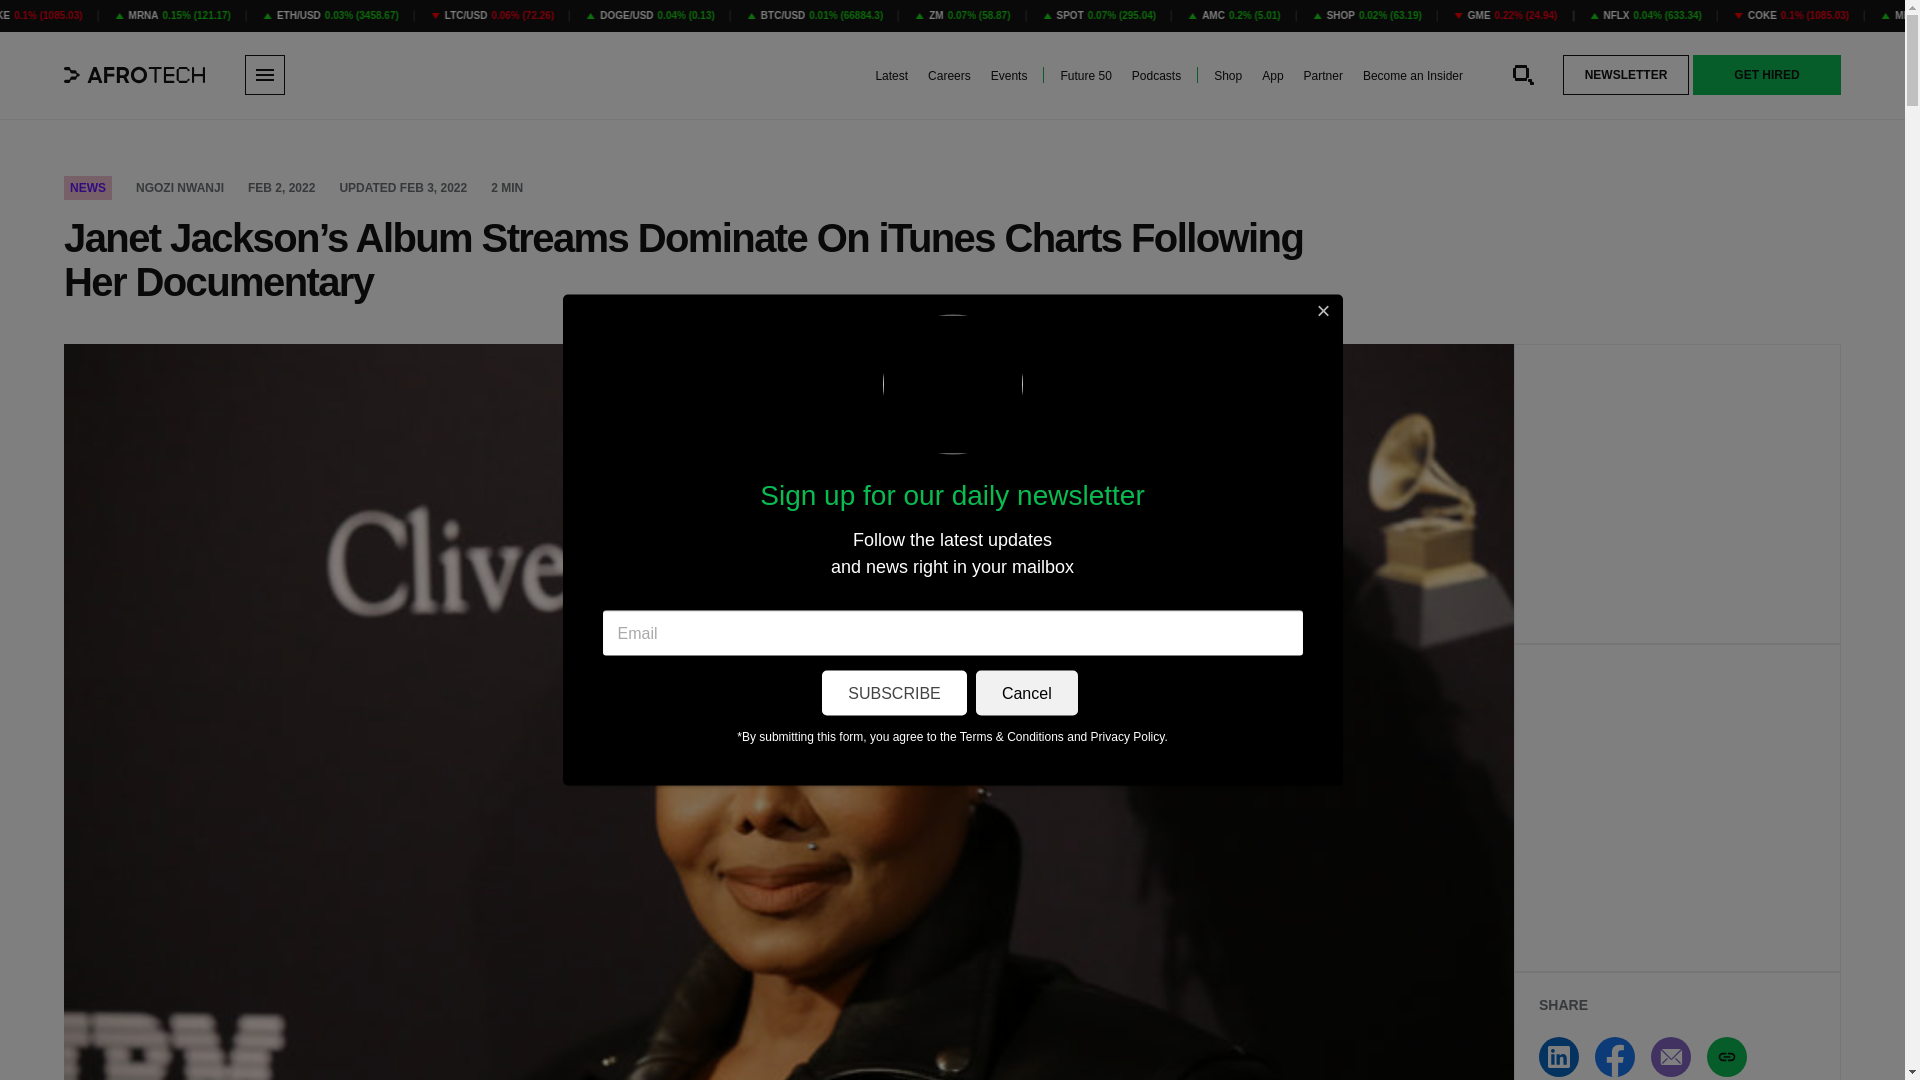 The height and width of the screenshot is (1080, 1920). What do you see at coordinates (1008, 76) in the screenshot?
I see `Events` at bounding box center [1008, 76].